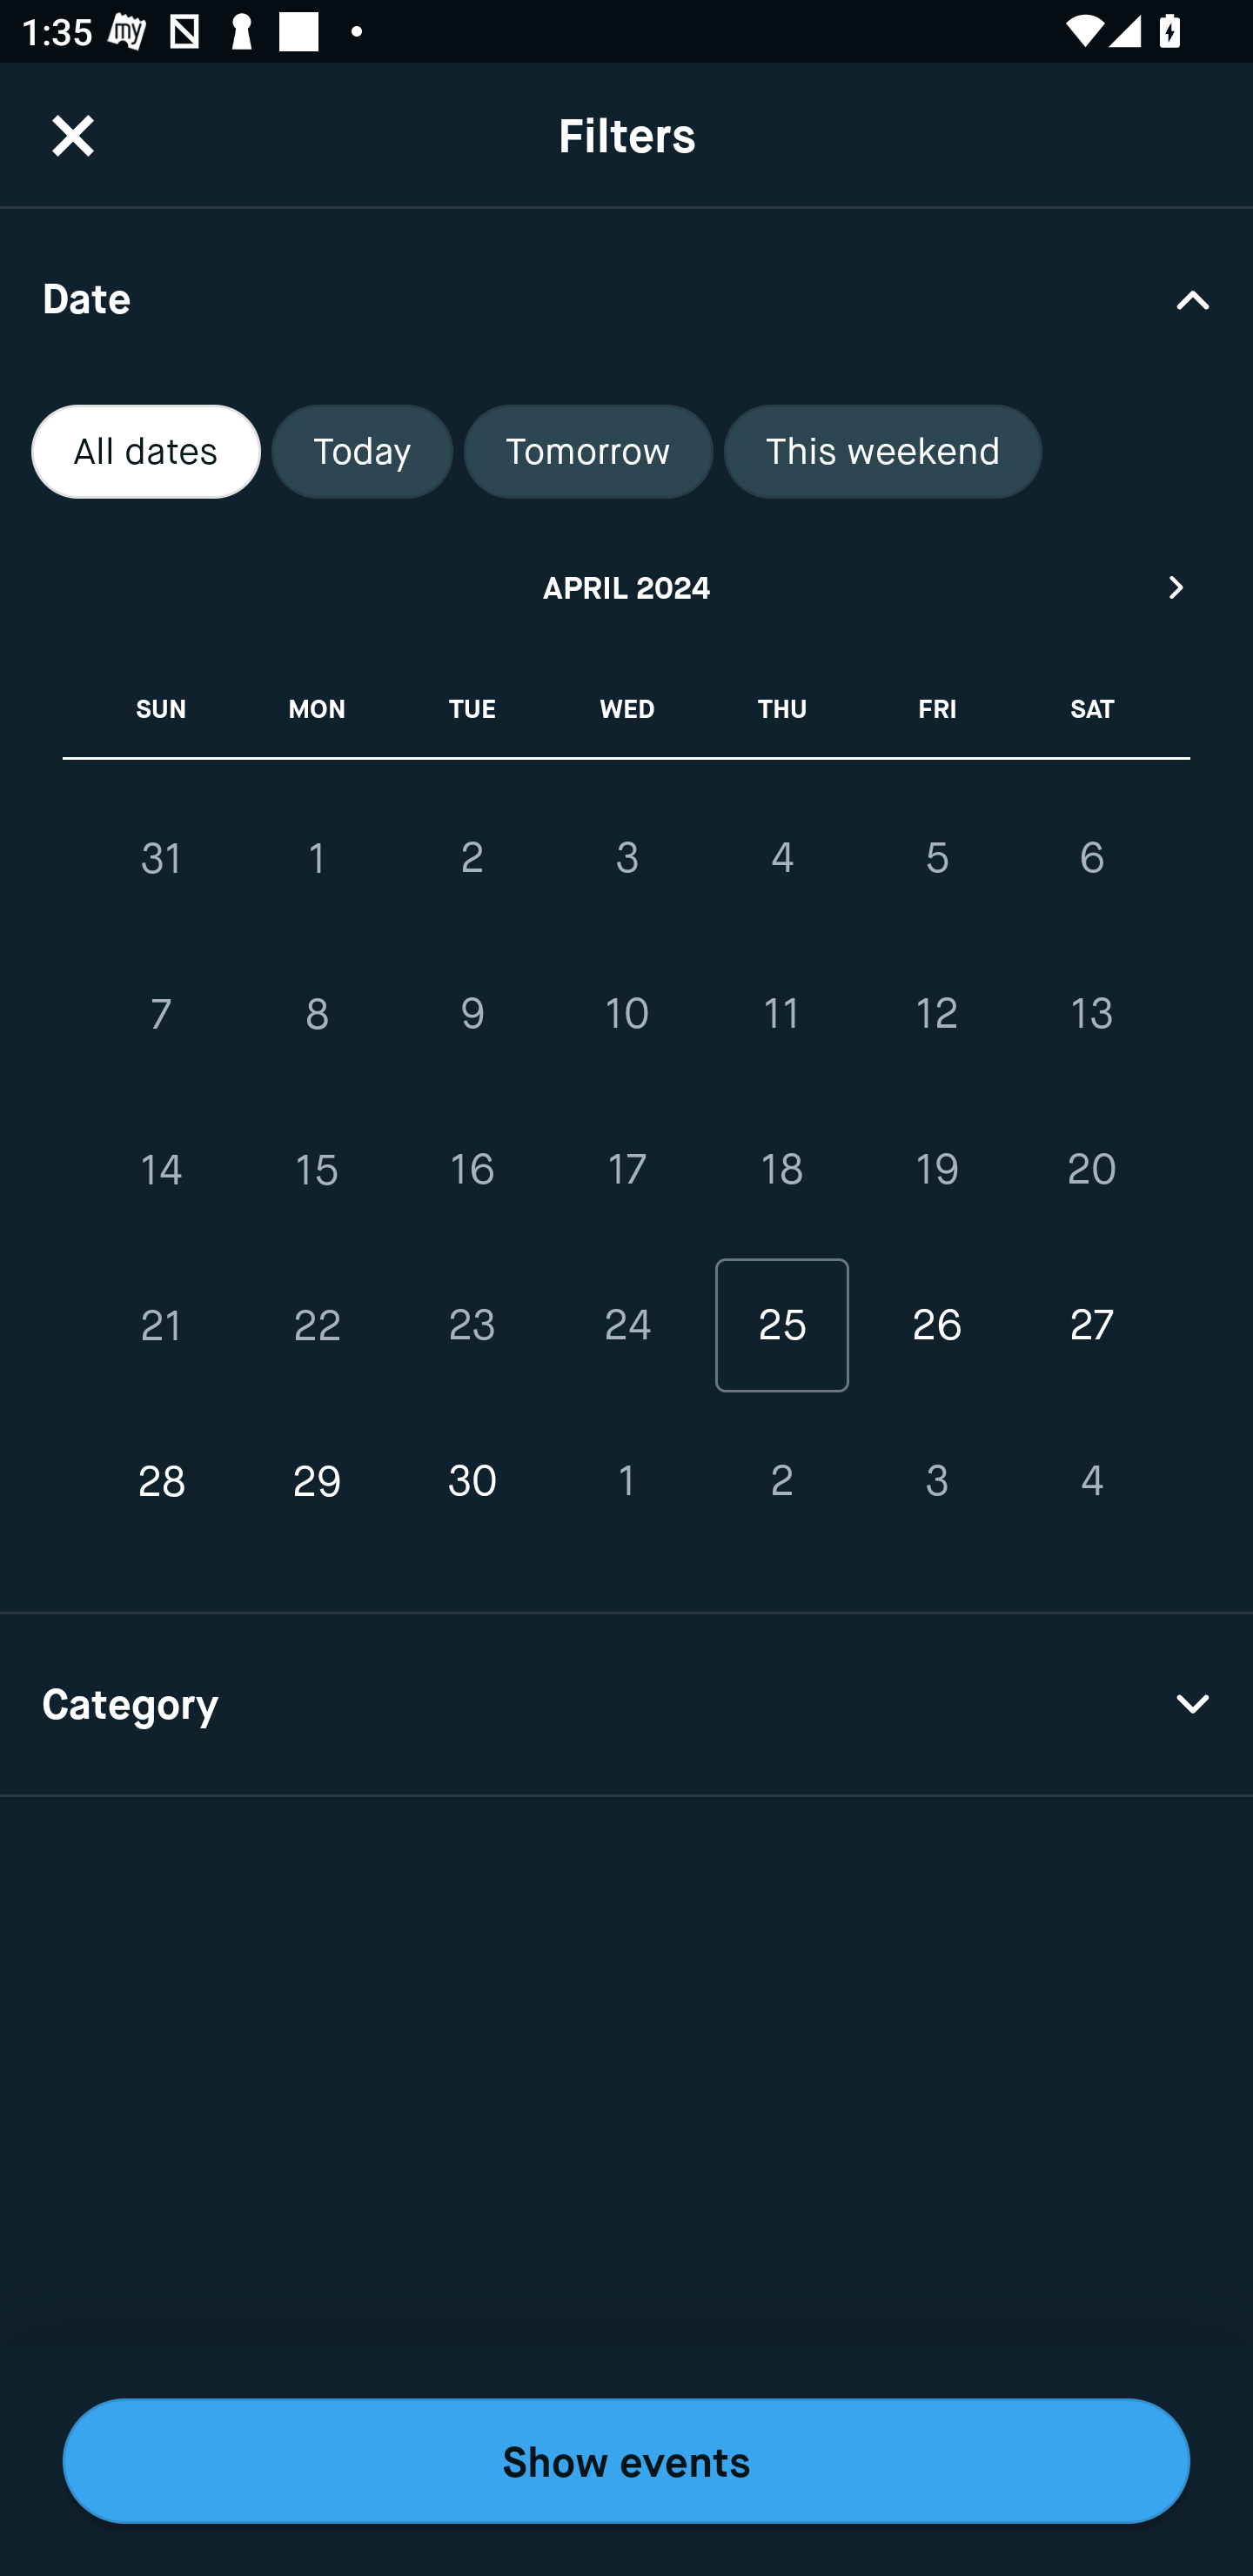  I want to click on All dates, so click(146, 452).